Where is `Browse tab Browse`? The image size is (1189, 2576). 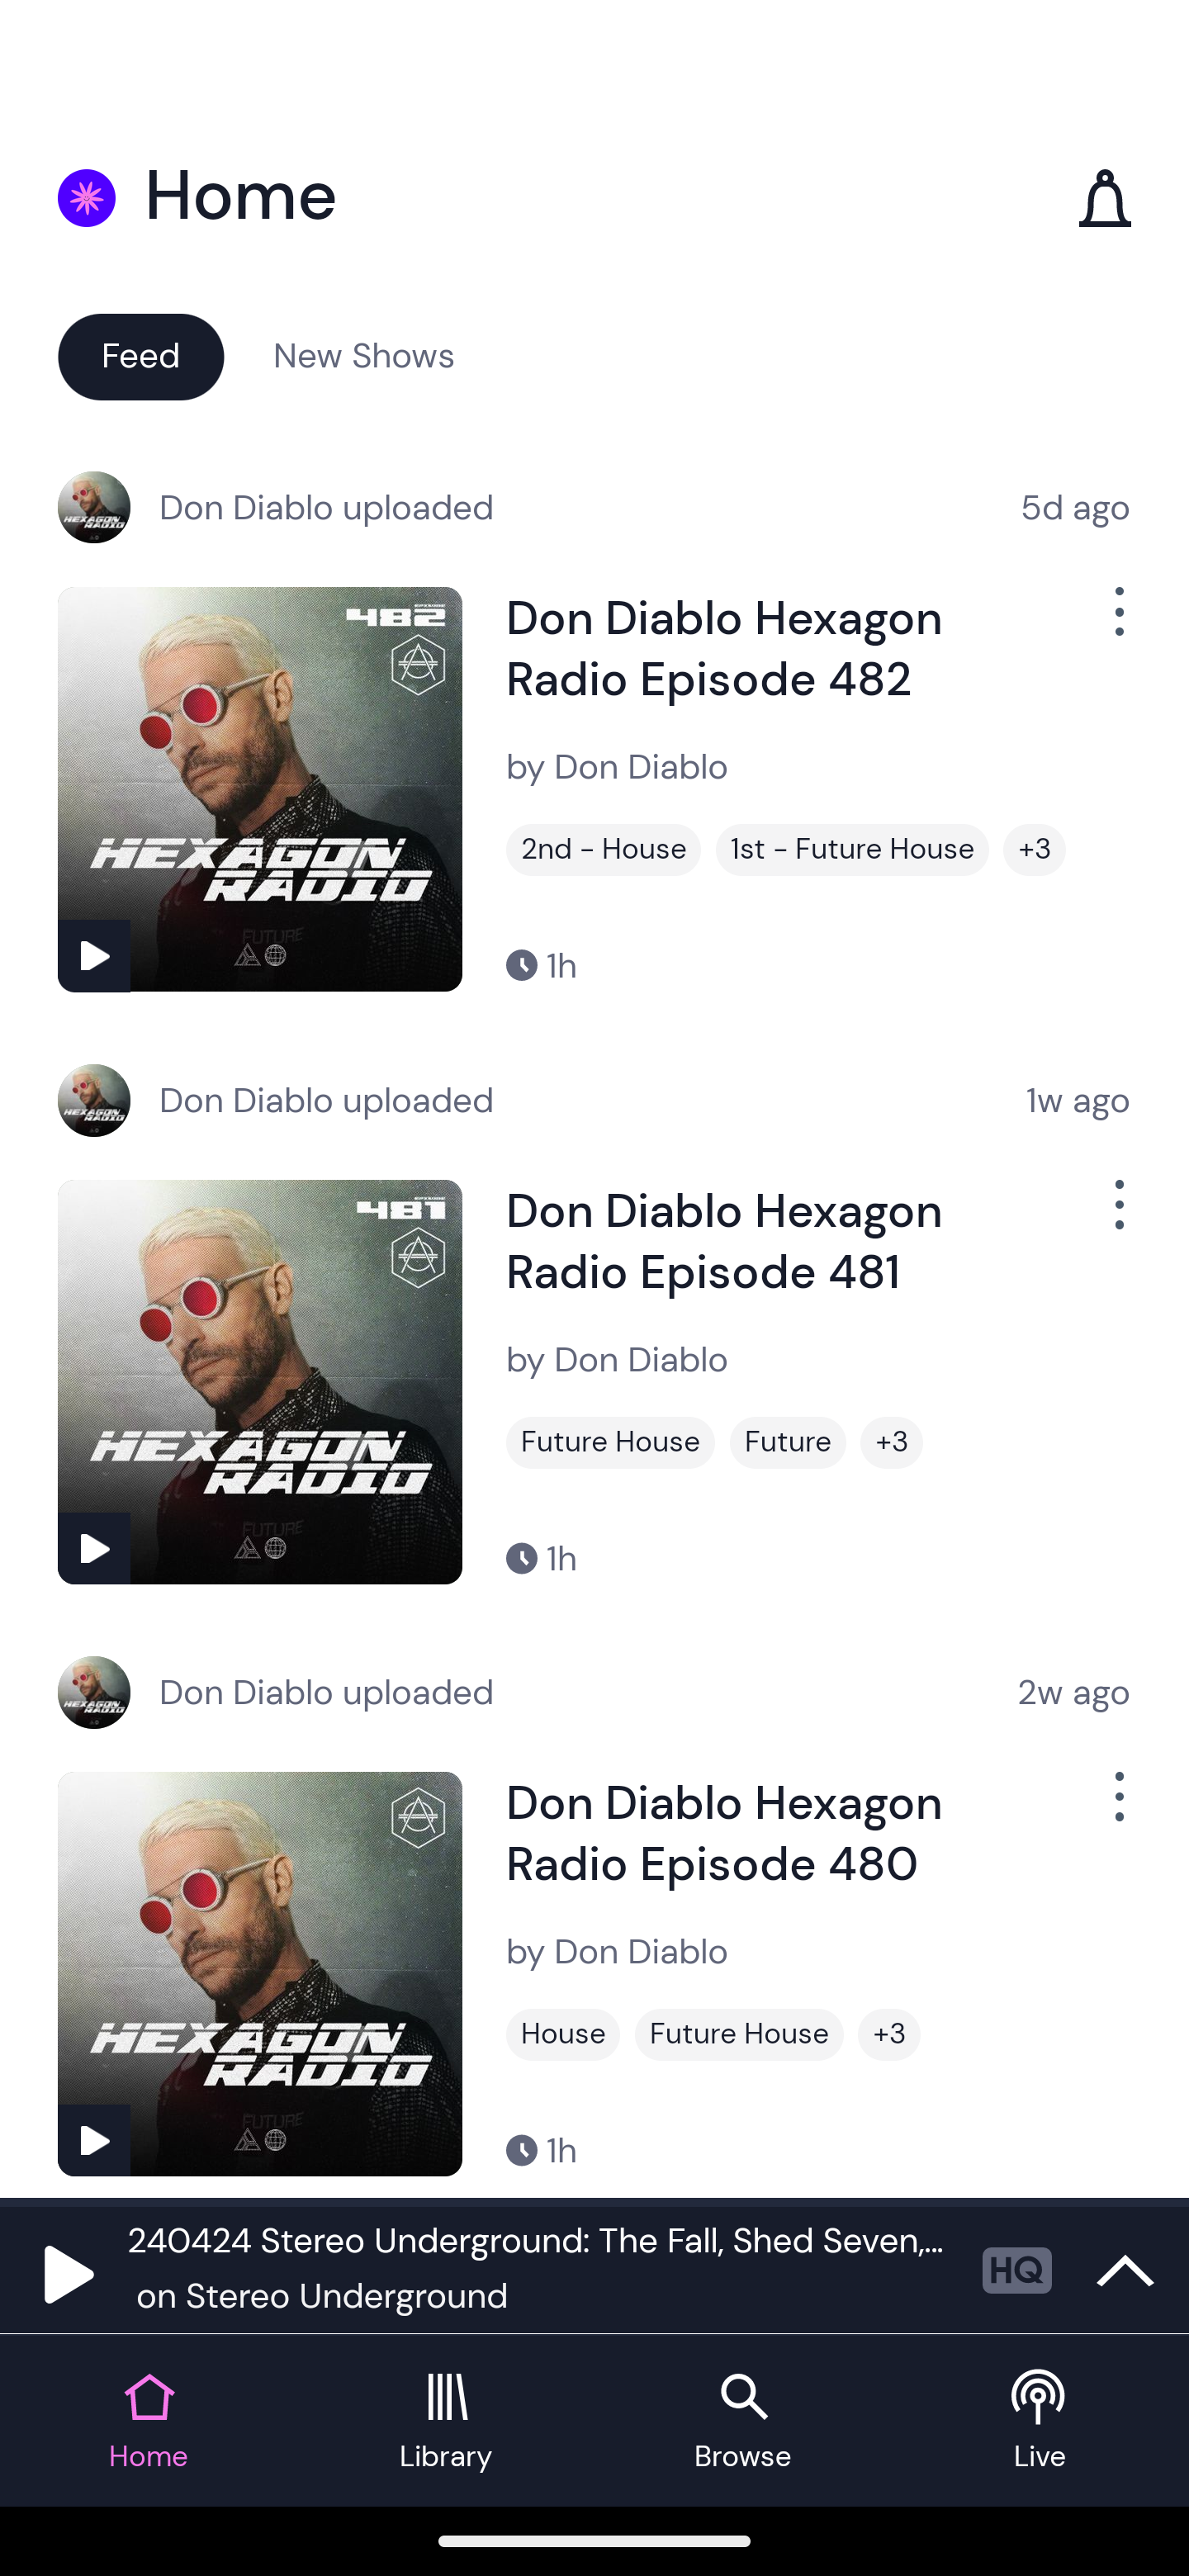 Browse tab Browse is located at coordinates (743, 2421).